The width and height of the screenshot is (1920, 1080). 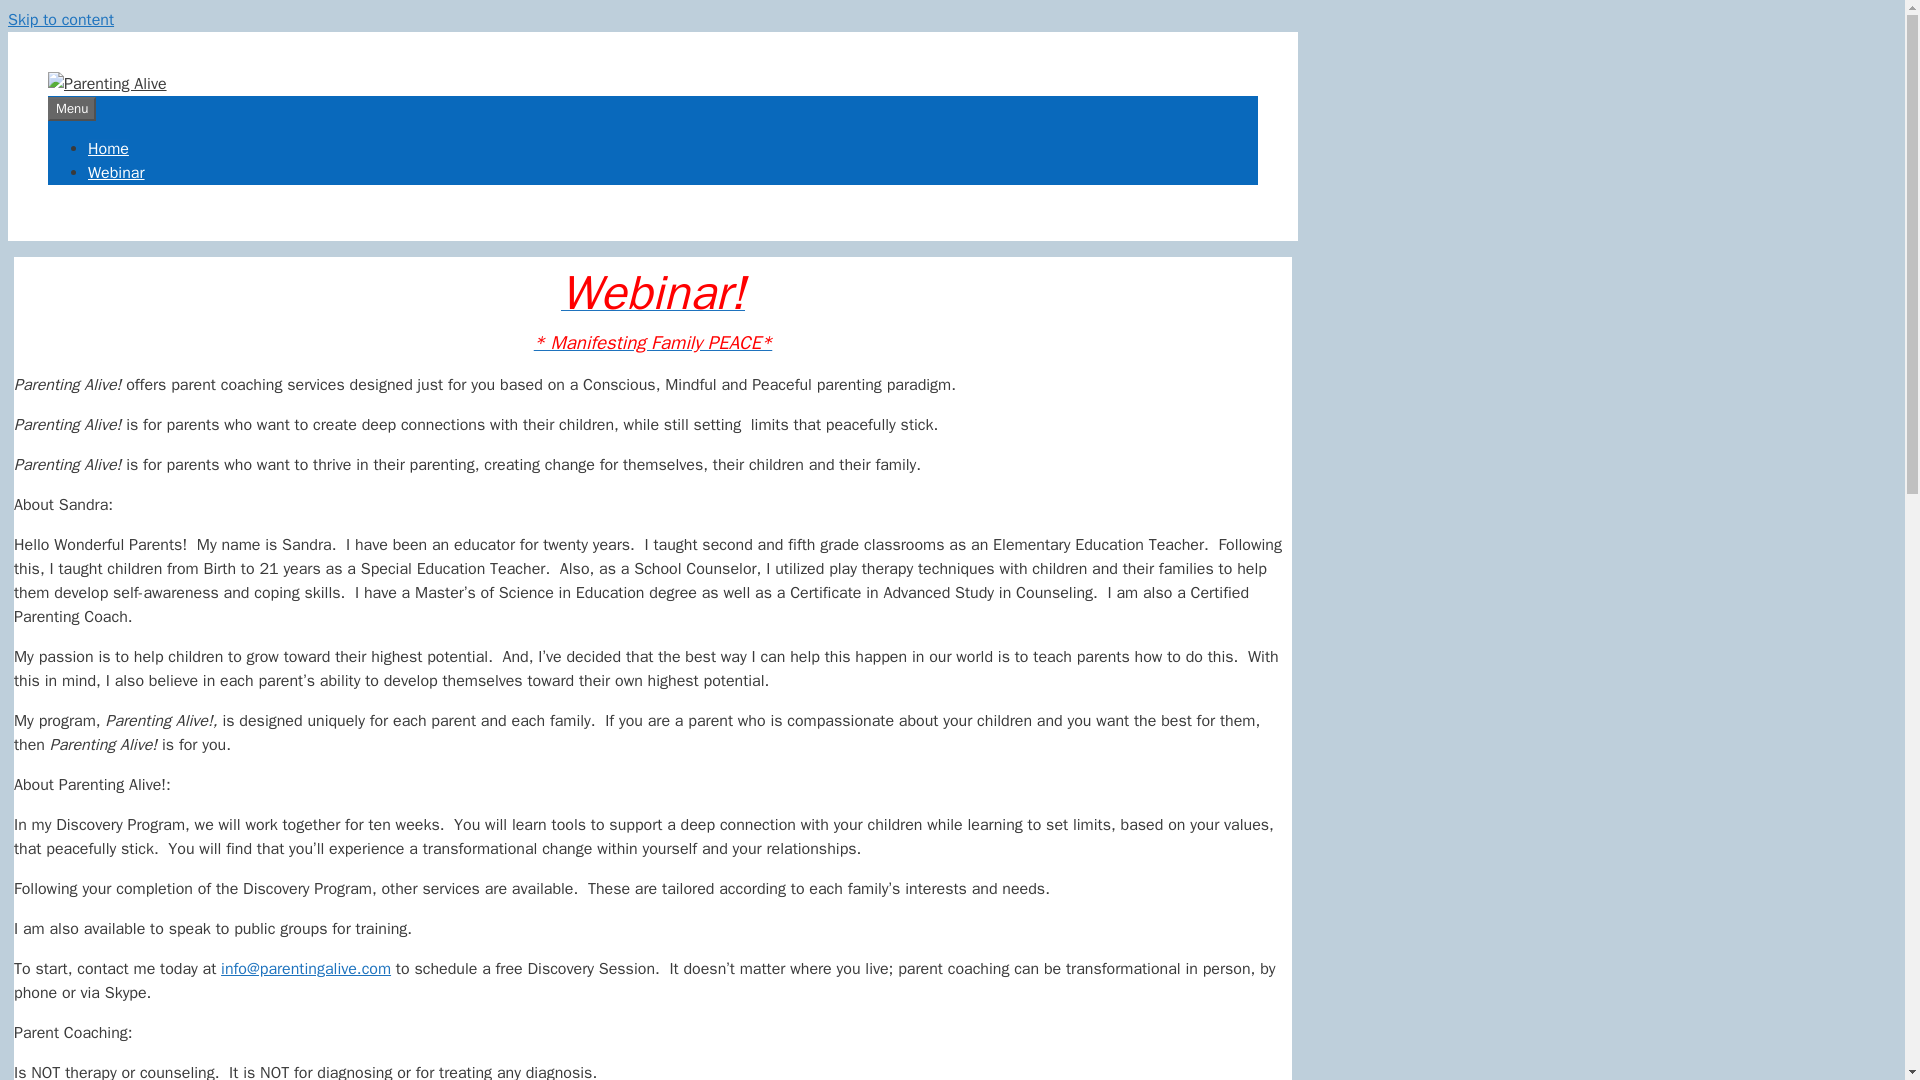 What do you see at coordinates (108, 148) in the screenshot?
I see `Home` at bounding box center [108, 148].